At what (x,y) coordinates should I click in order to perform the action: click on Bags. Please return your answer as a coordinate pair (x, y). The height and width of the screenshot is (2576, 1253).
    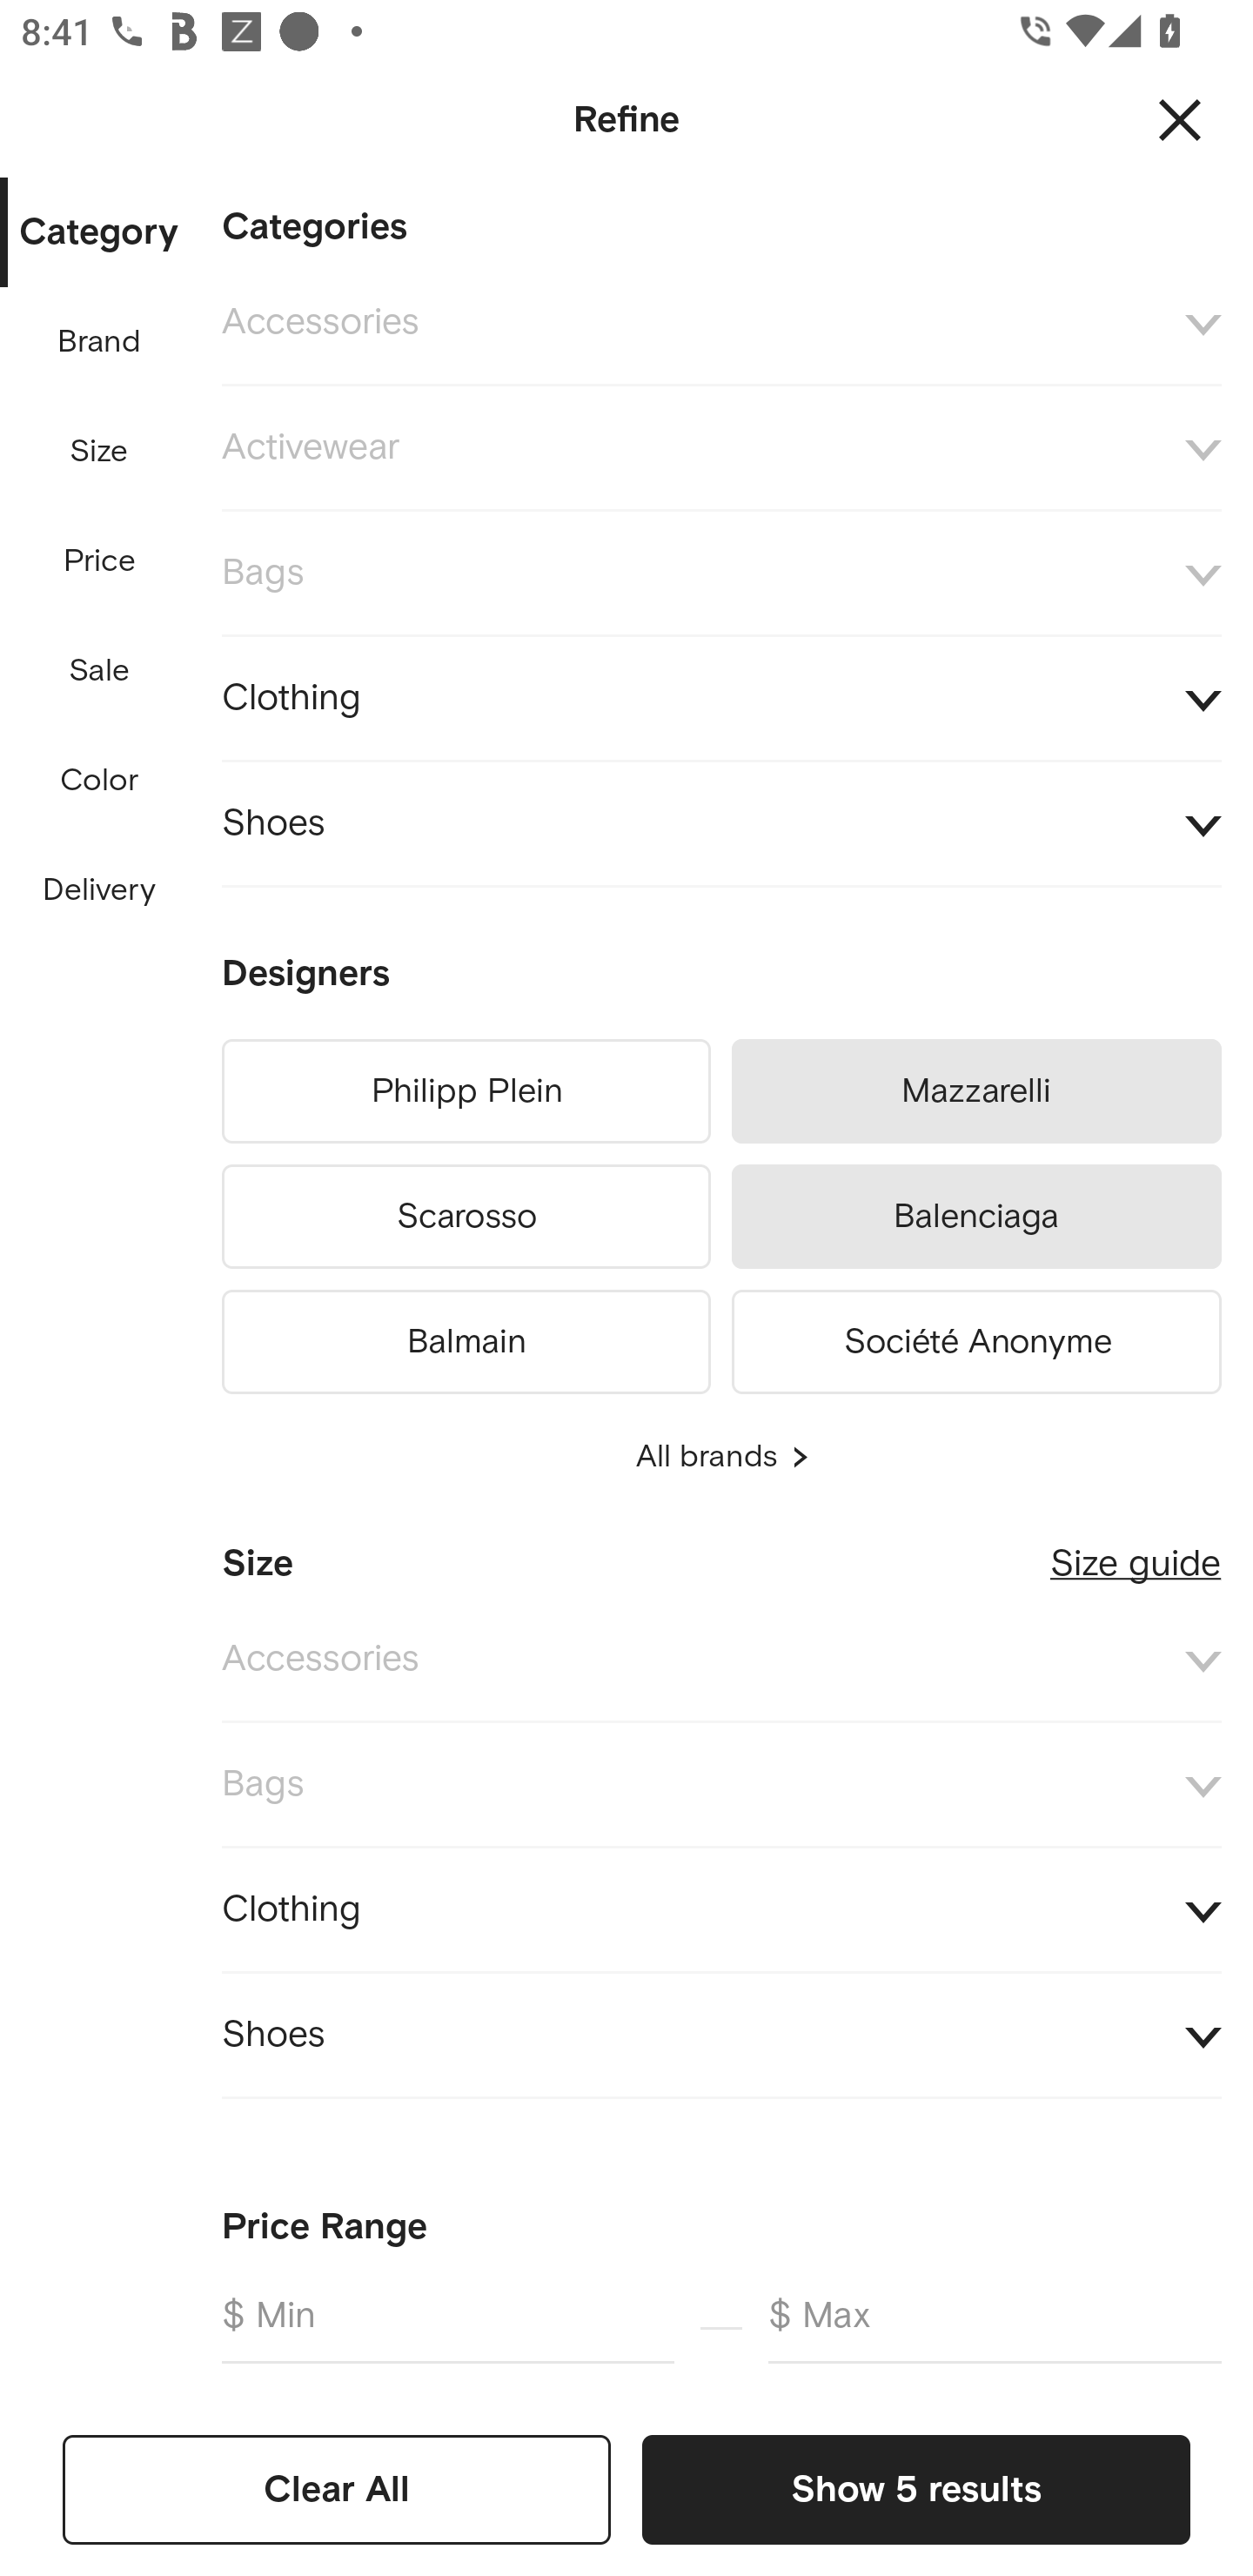
    Looking at the image, I should click on (721, 1785).